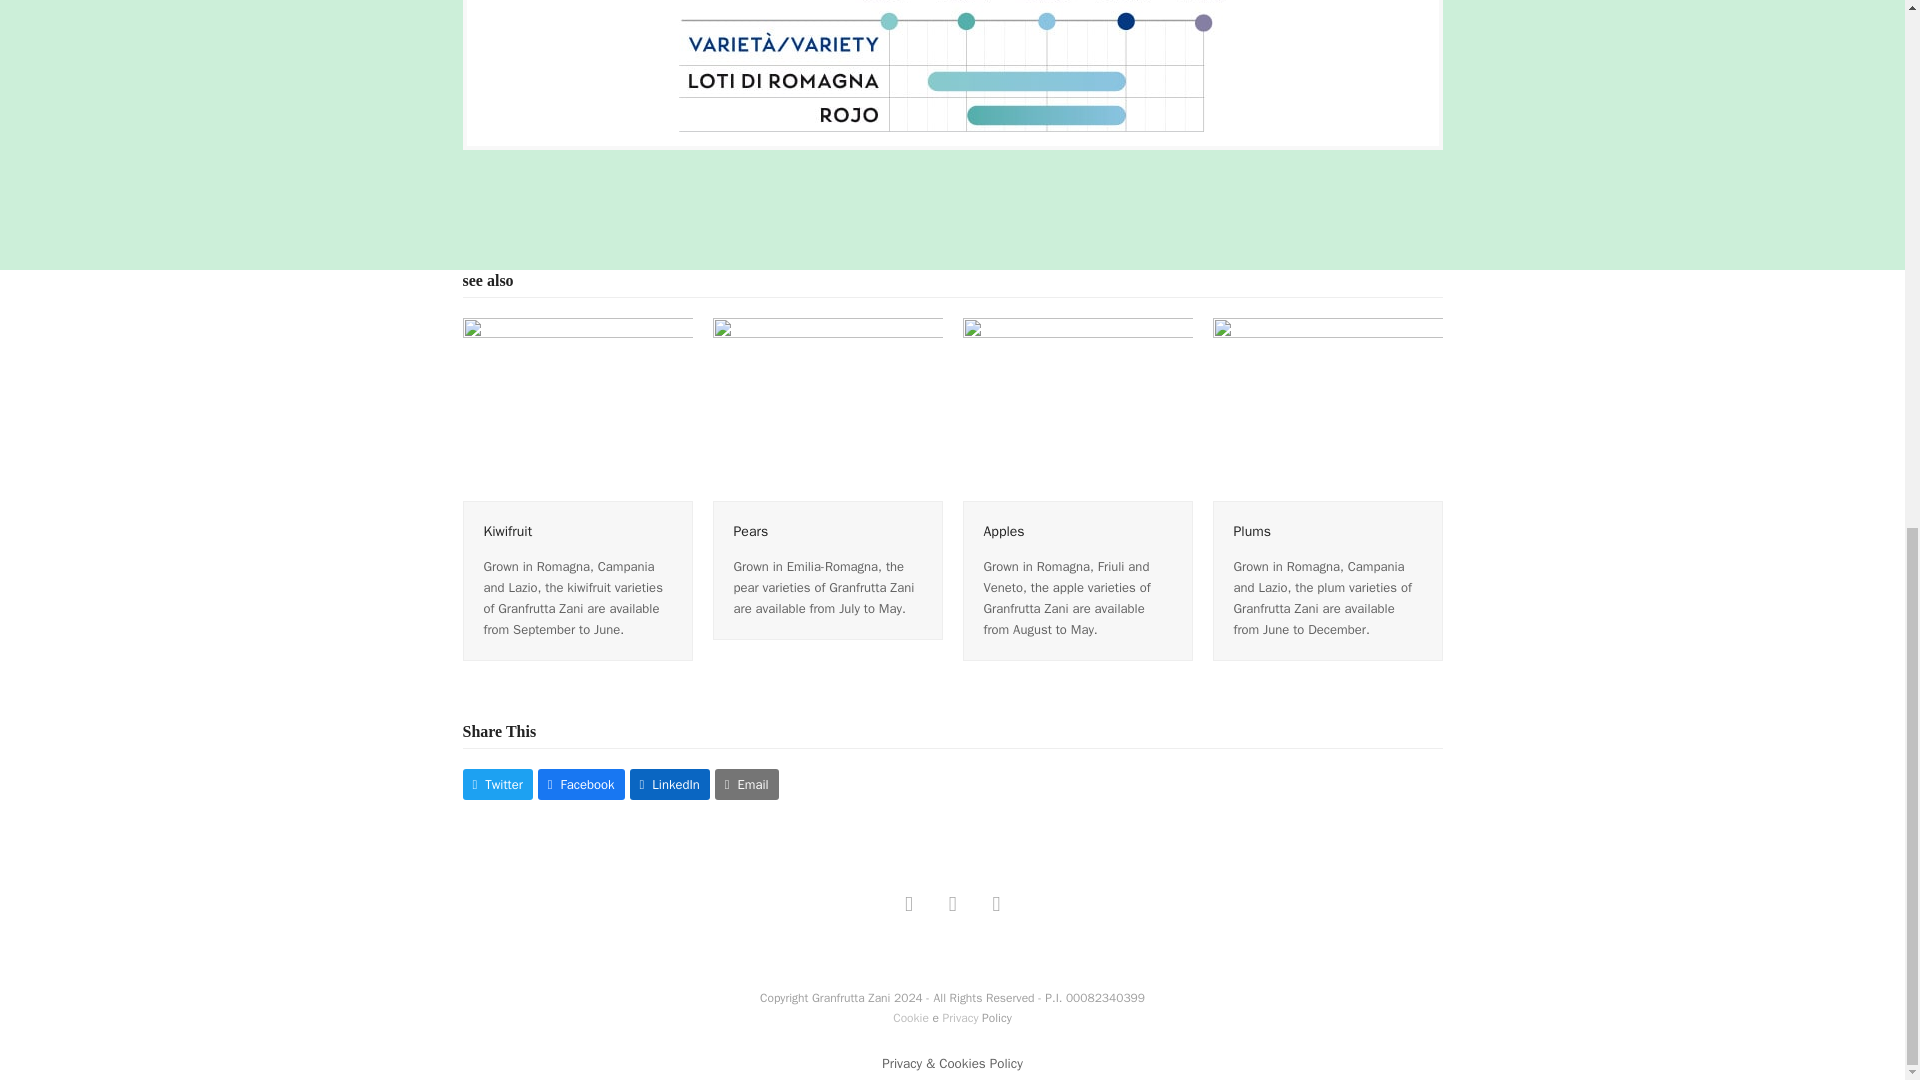 This screenshot has width=1920, height=1080. What do you see at coordinates (751, 530) in the screenshot?
I see `Pears` at bounding box center [751, 530].